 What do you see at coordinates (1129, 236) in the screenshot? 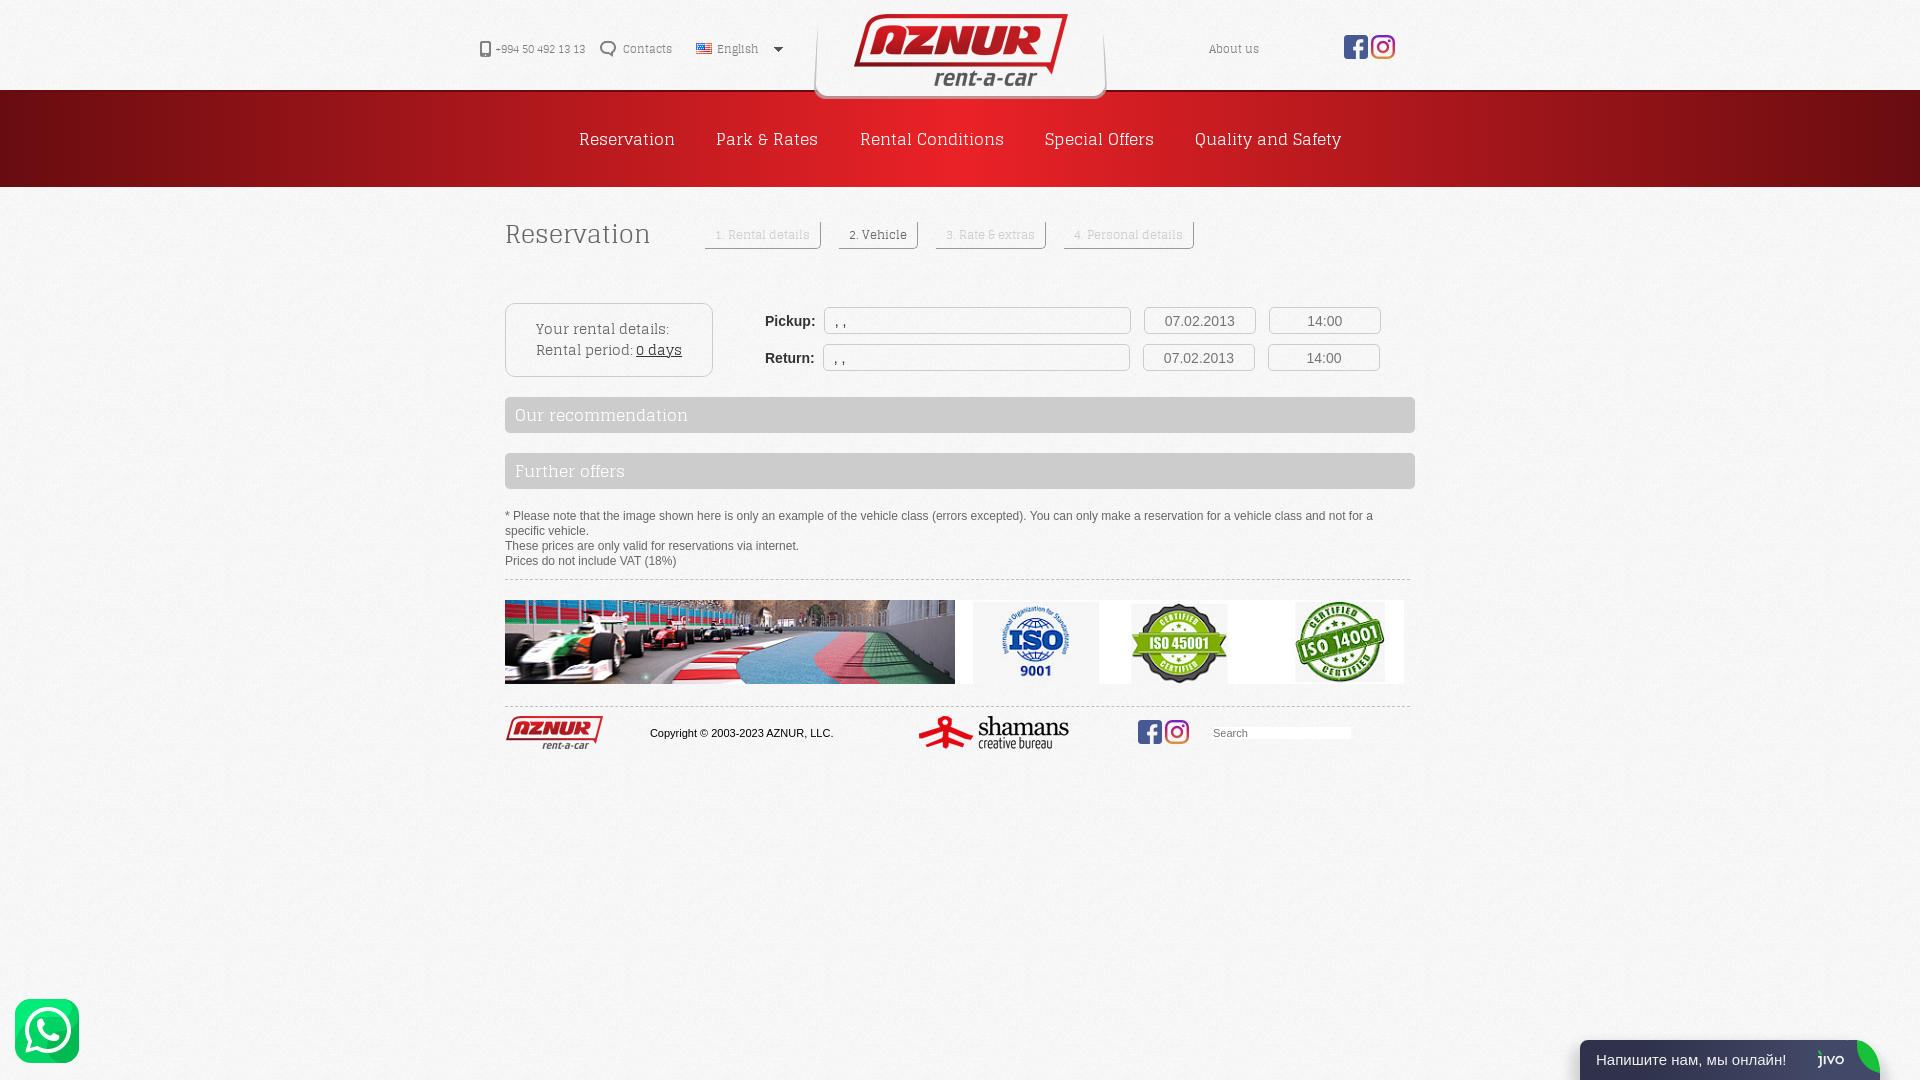
I see `4. Personal details` at bounding box center [1129, 236].